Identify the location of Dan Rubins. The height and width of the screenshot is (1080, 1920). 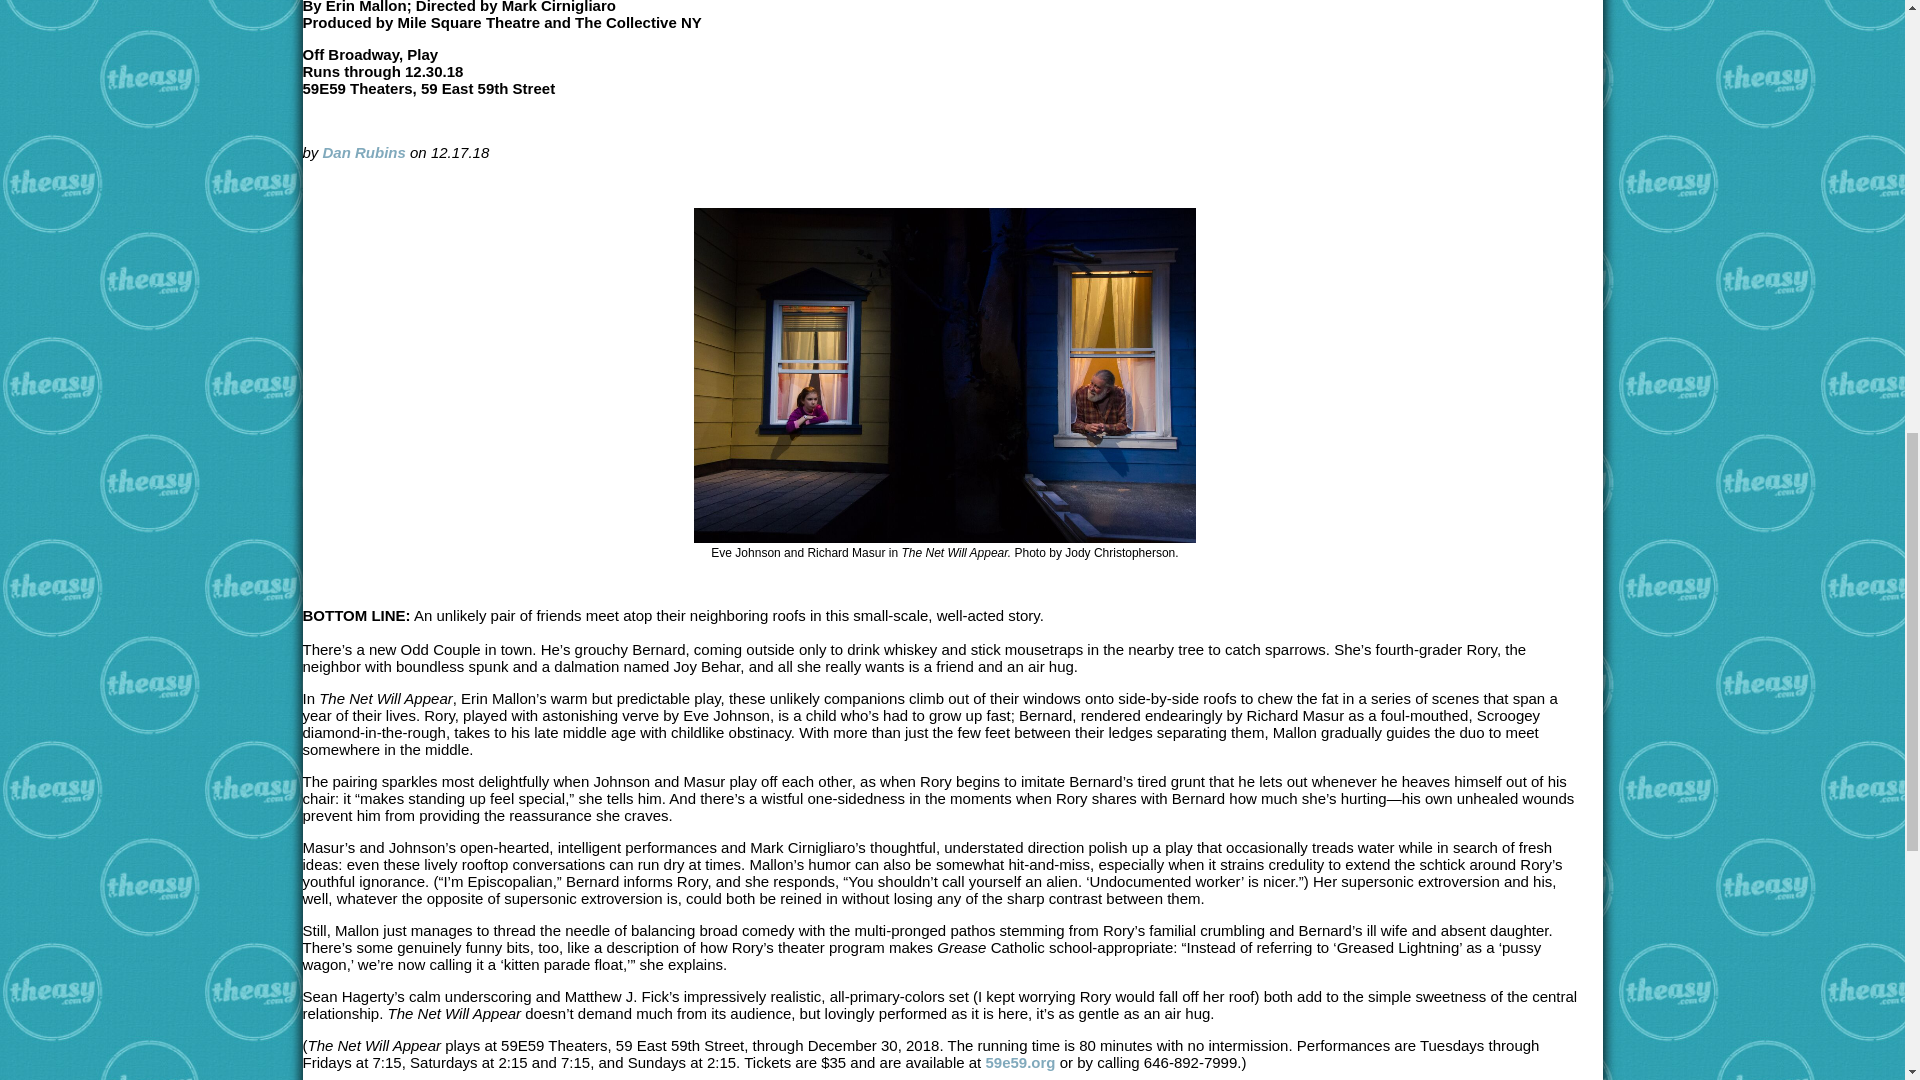
(364, 152).